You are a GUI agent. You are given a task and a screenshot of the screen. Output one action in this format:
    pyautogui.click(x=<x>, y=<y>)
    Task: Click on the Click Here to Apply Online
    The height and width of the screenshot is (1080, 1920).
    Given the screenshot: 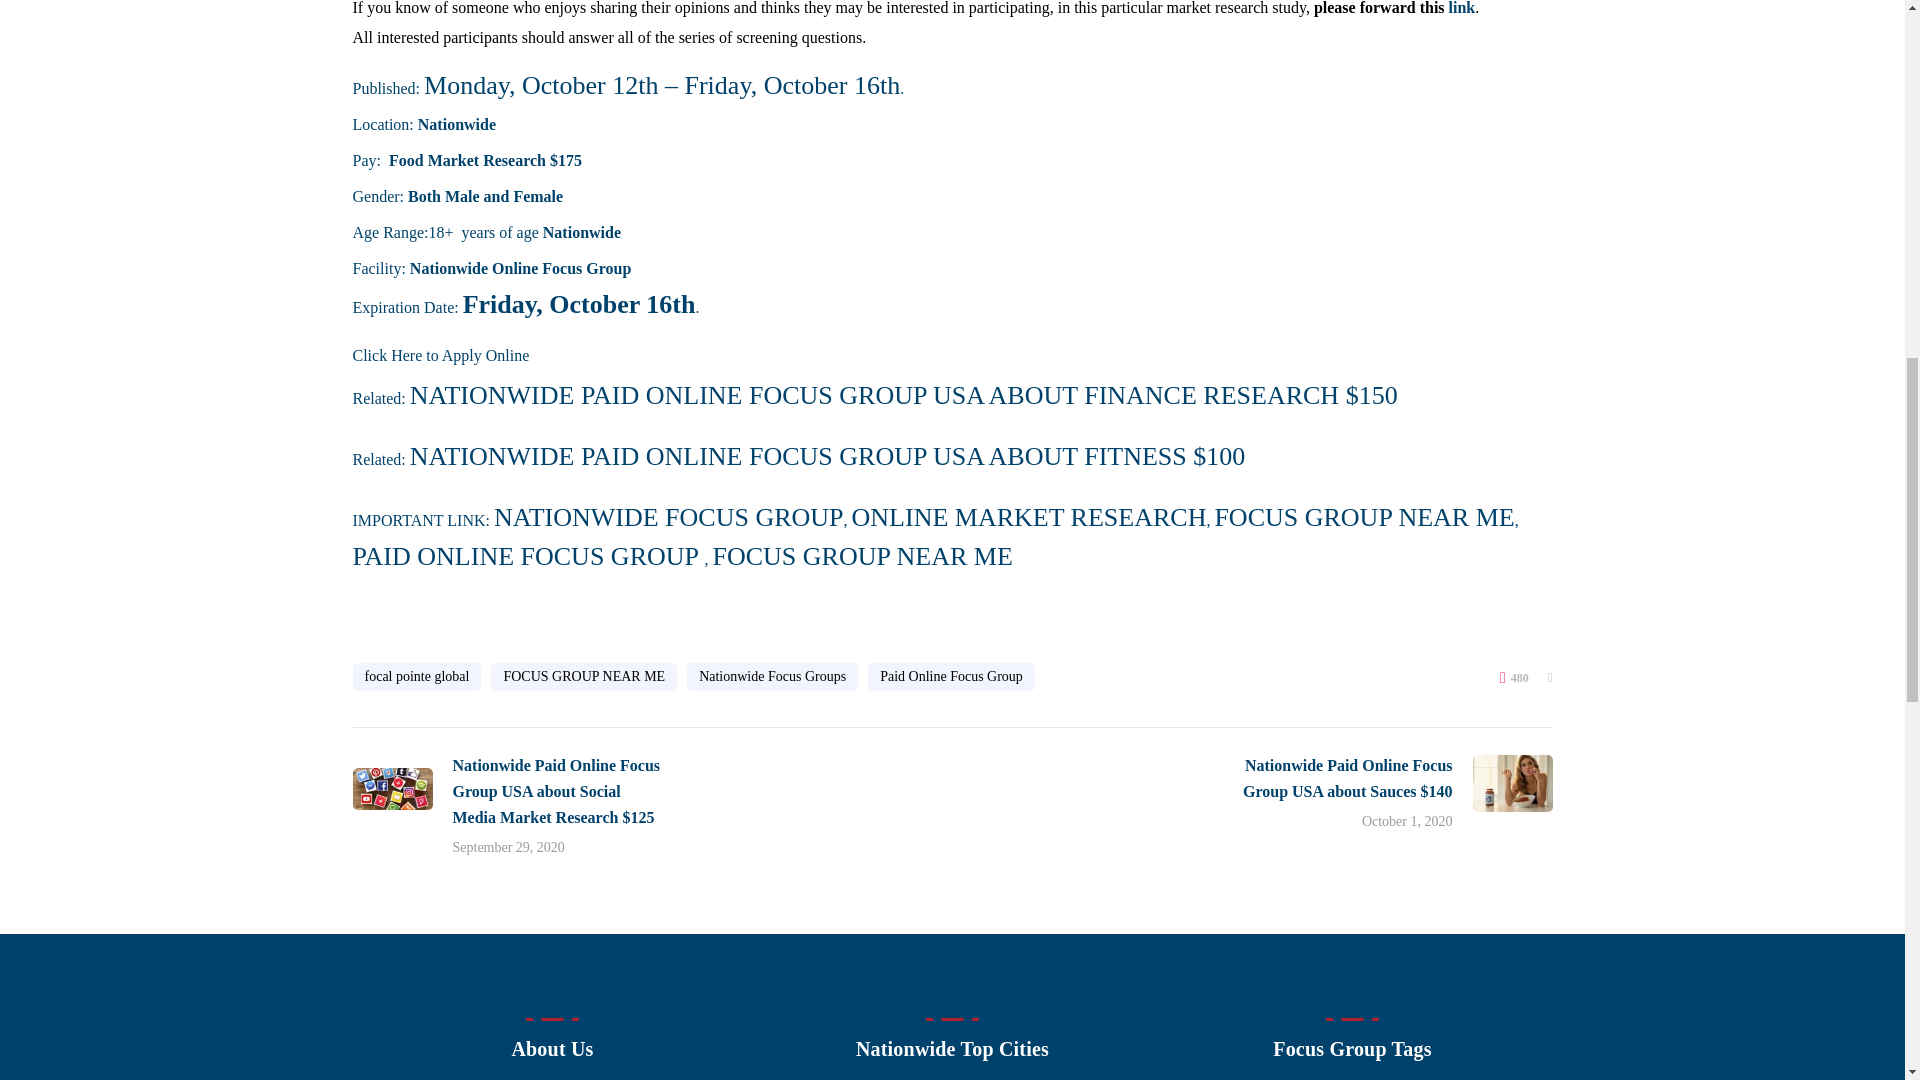 What is the action you would take?
    pyautogui.click(x=440, y=354)
    